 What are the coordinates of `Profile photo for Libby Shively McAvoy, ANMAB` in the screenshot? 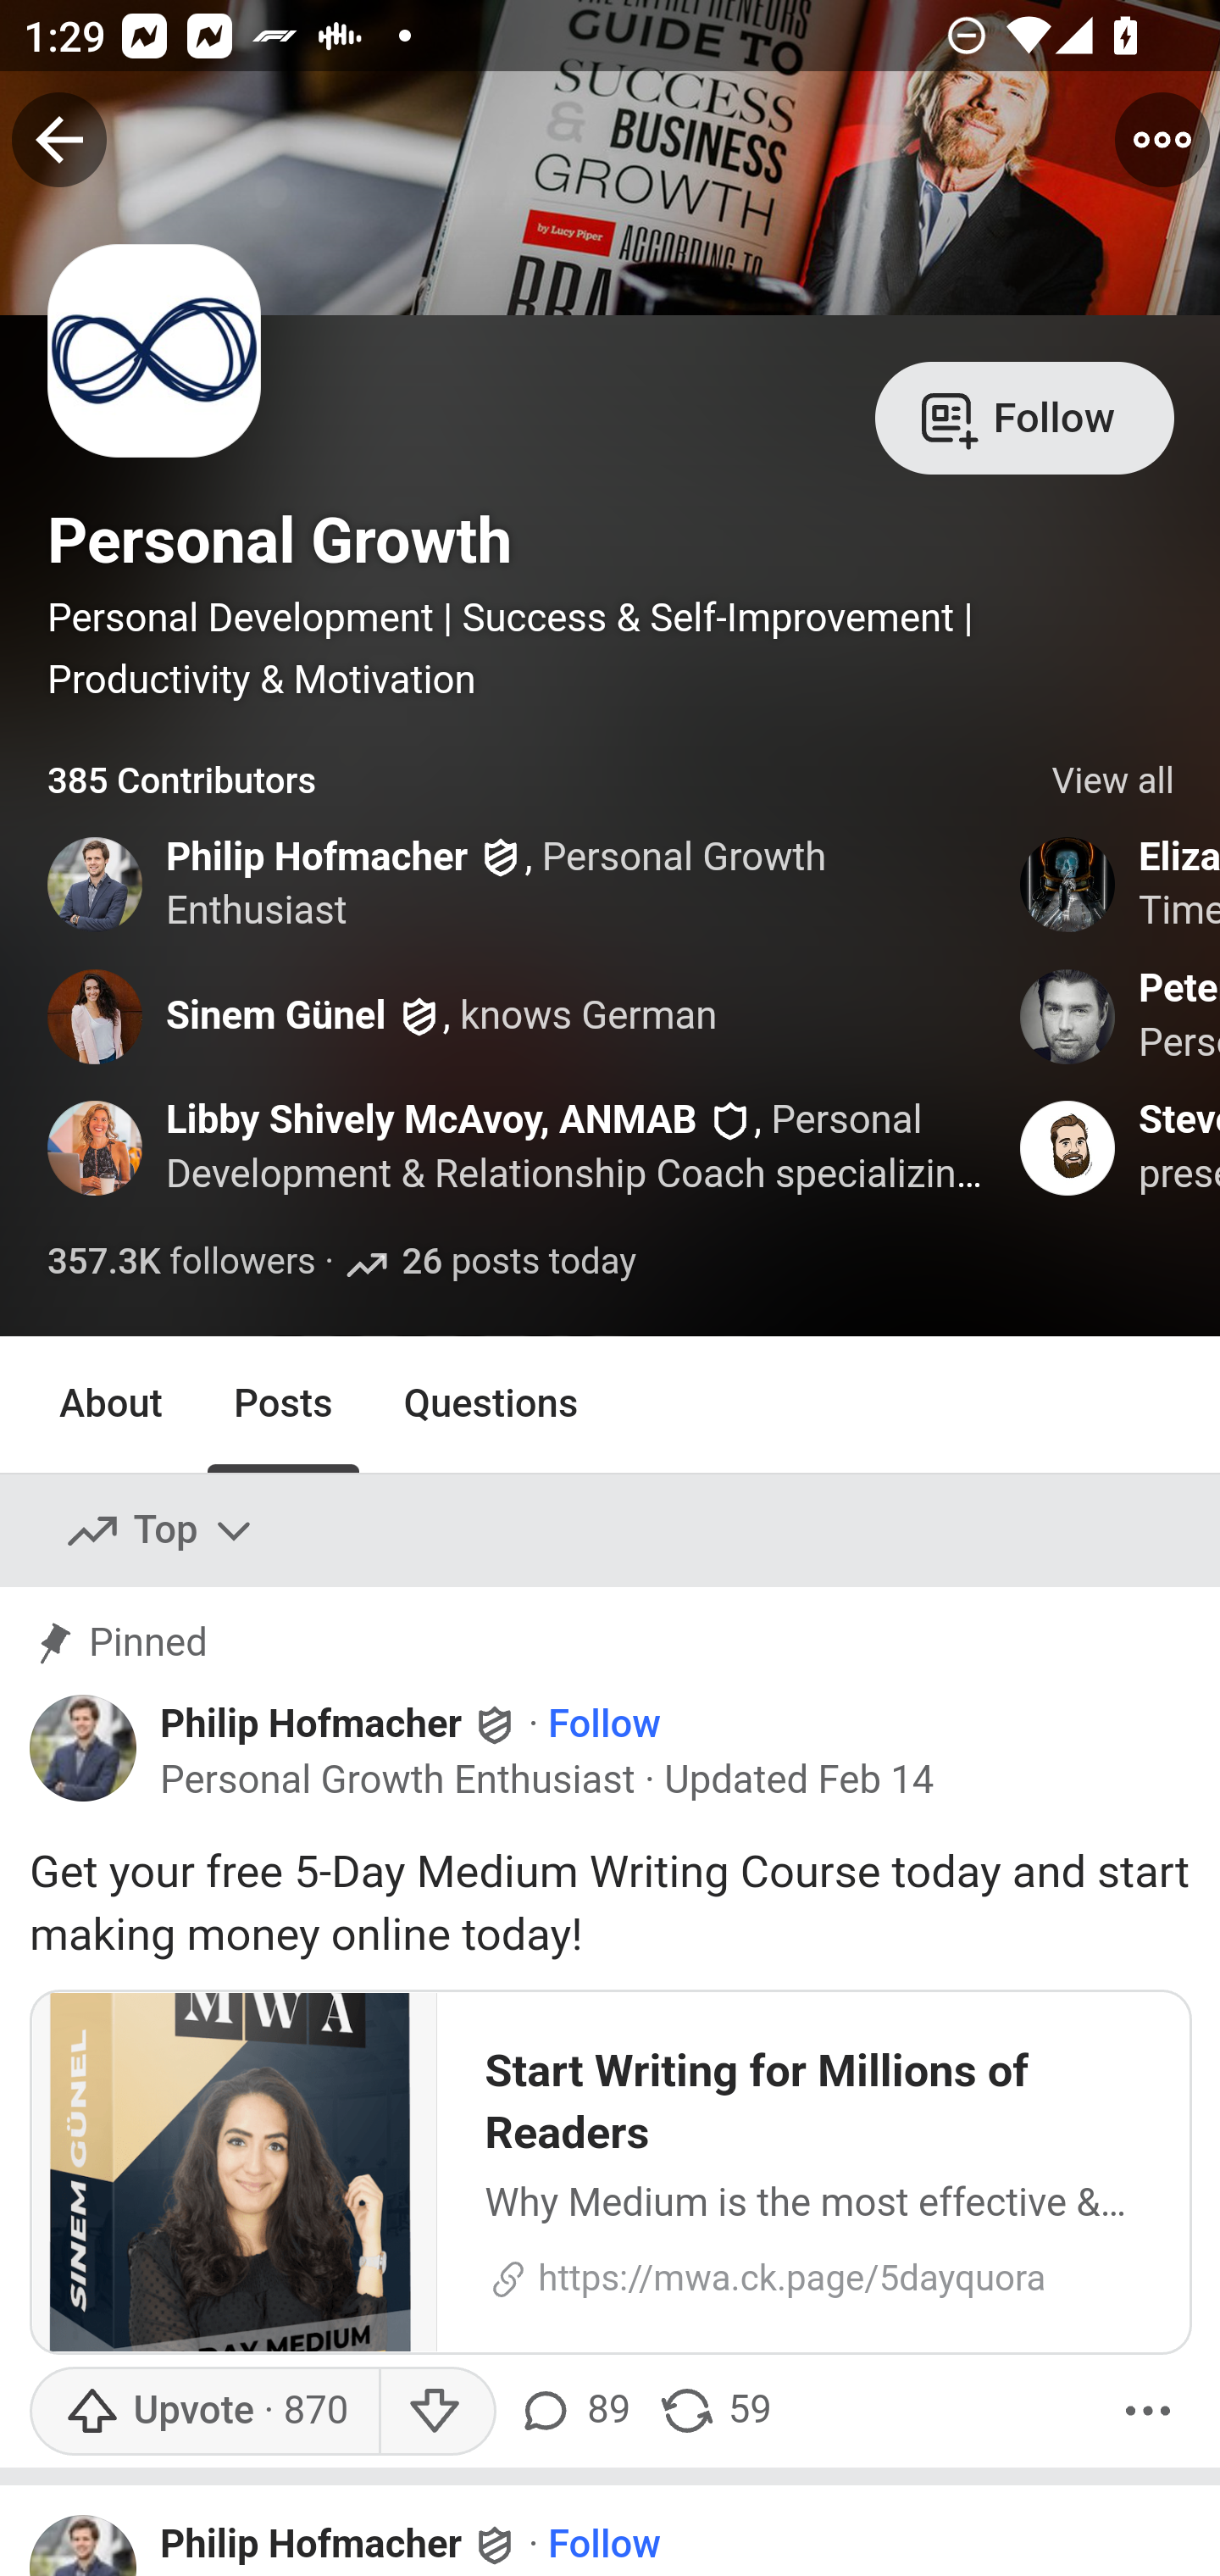 It's located at (97, 1149).